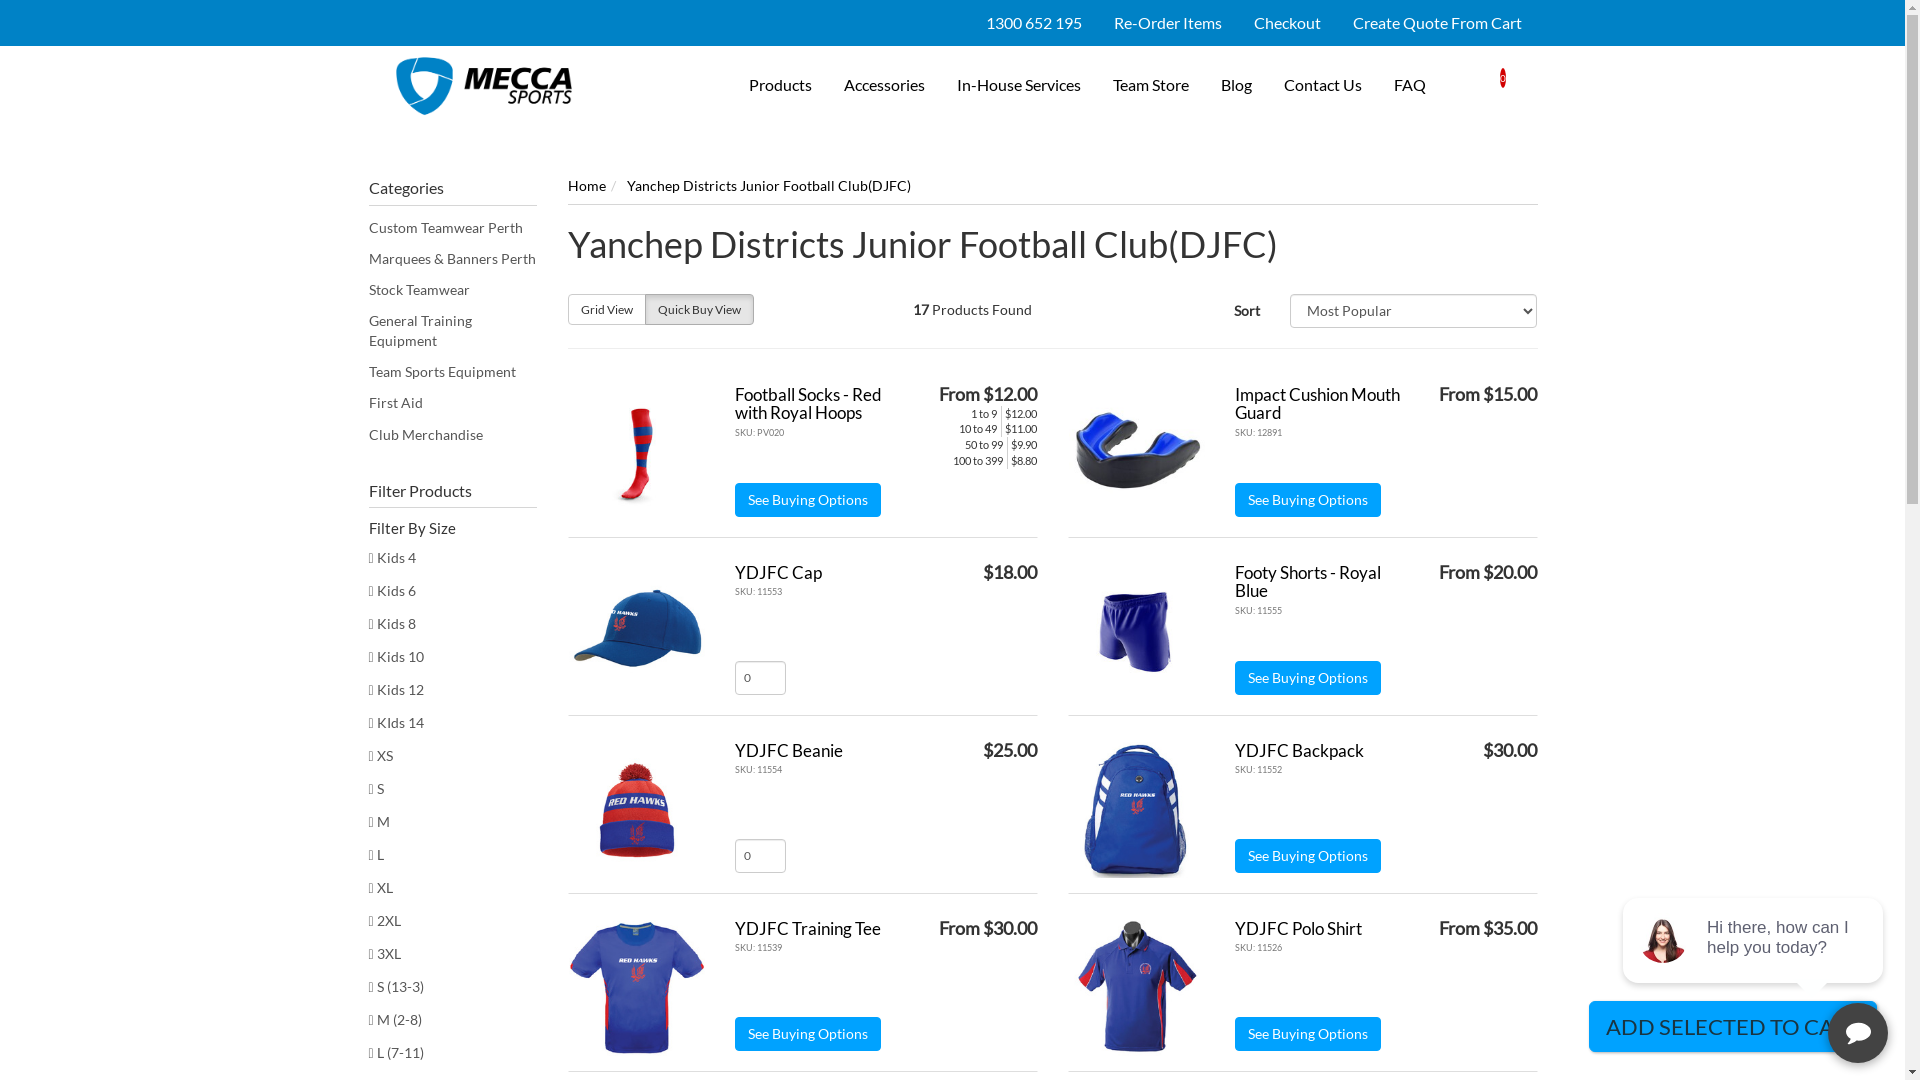  I want to click on 0, so click(1490, 76).